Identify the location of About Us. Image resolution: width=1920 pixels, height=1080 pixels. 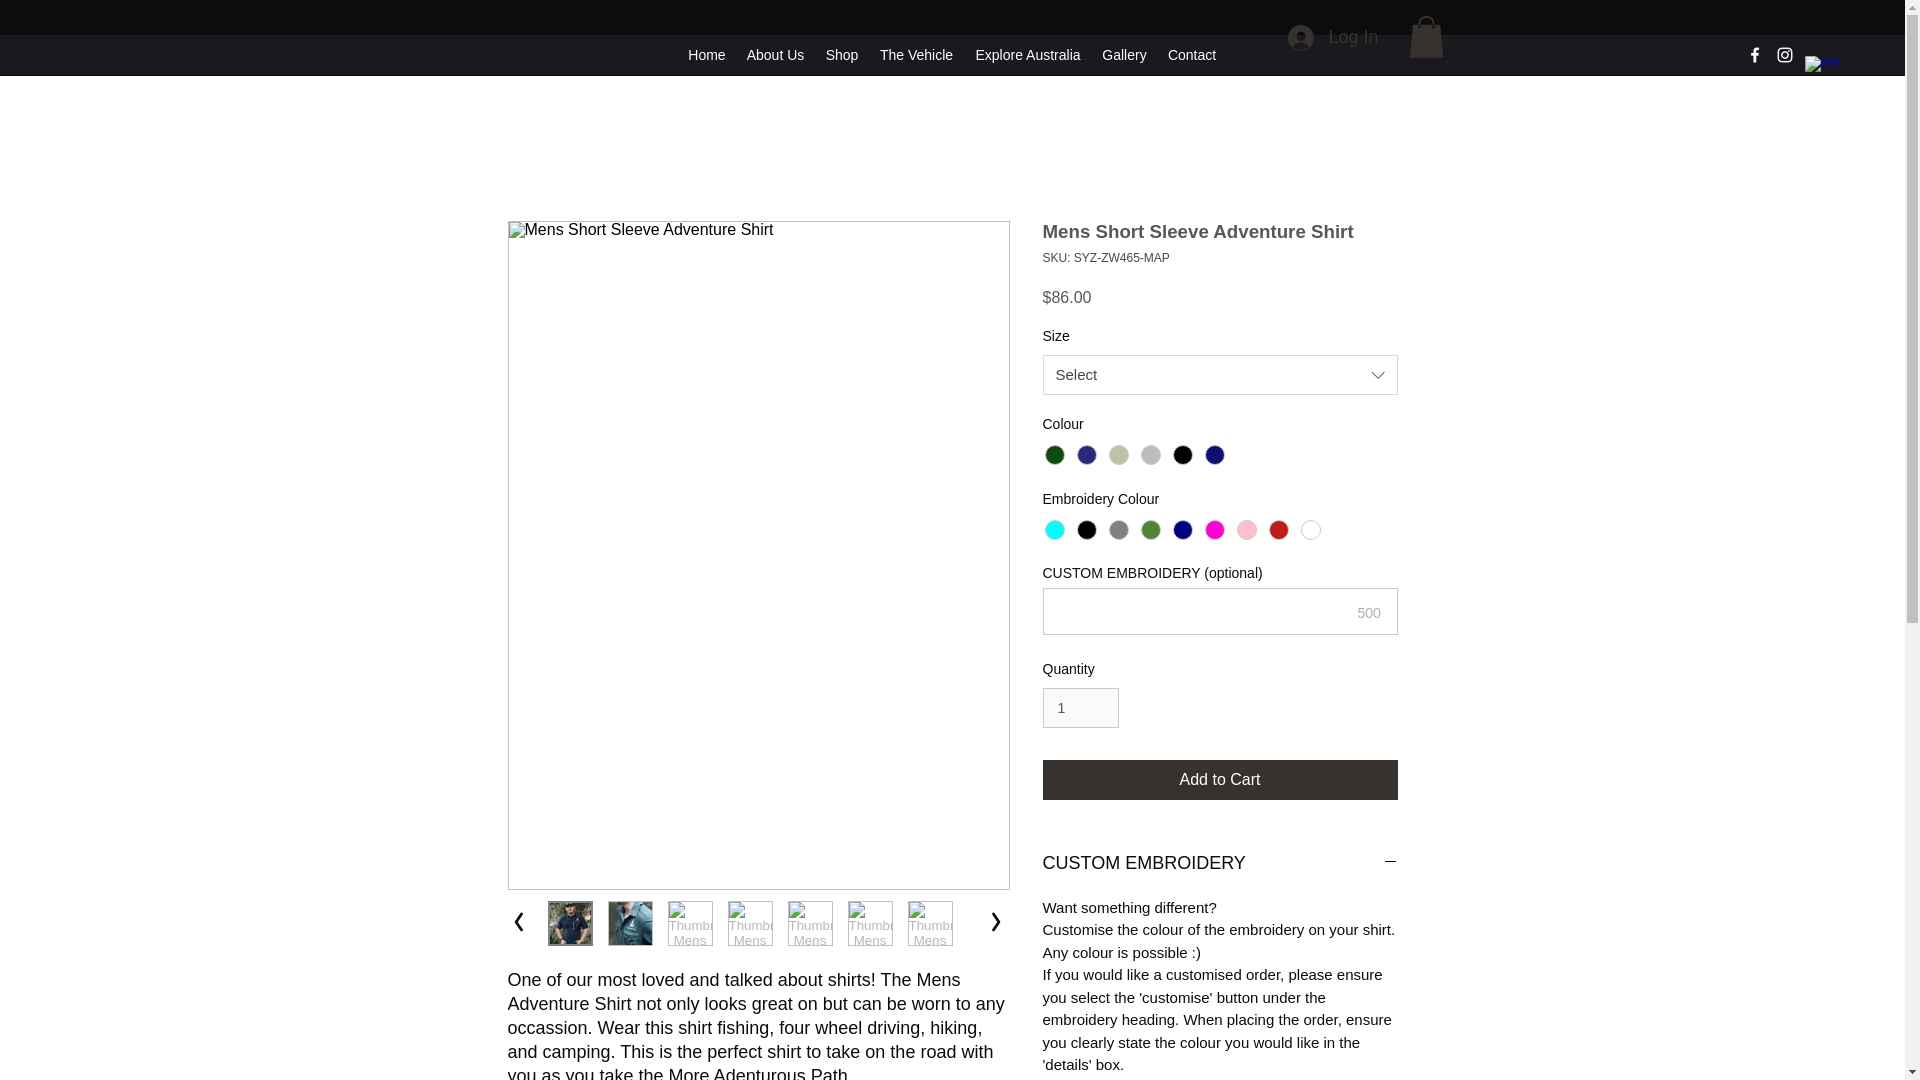
(774, 54).